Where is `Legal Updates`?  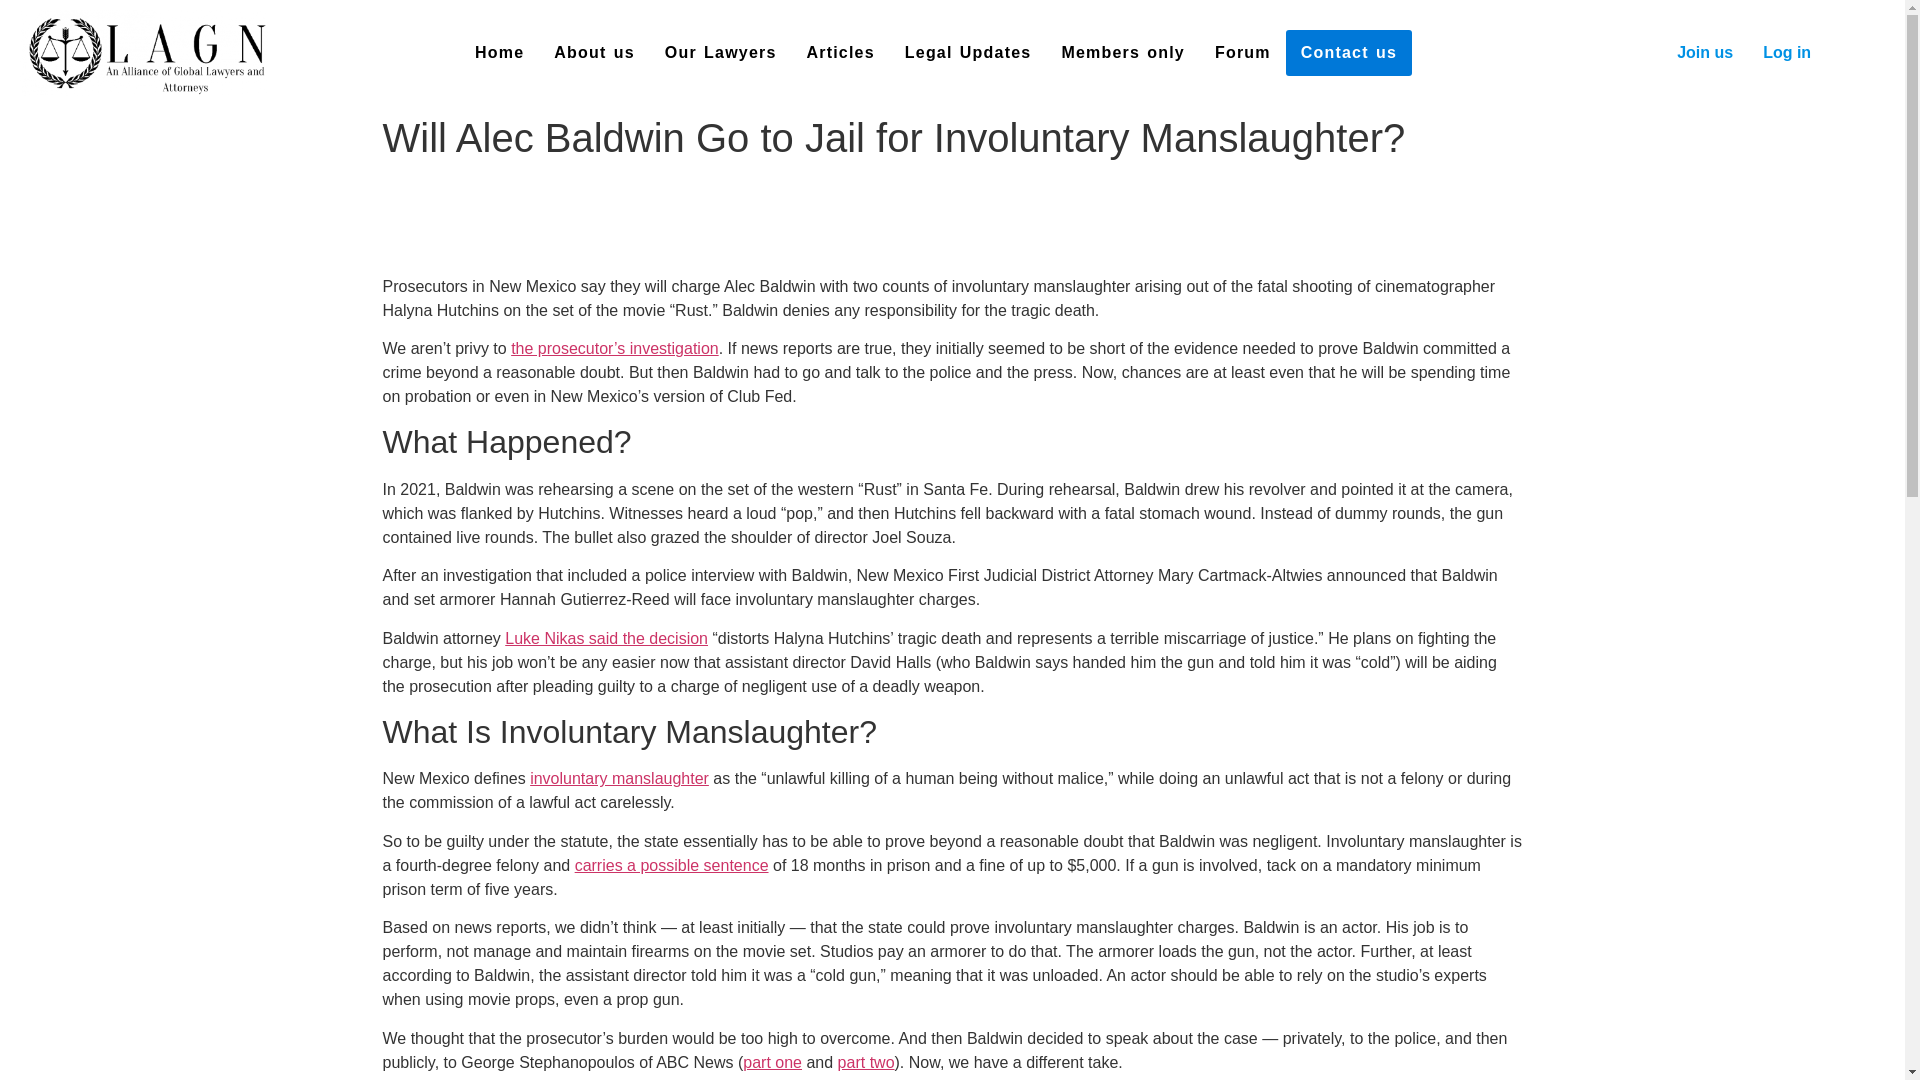 Legal Updates is located at coordinates (968, 52).